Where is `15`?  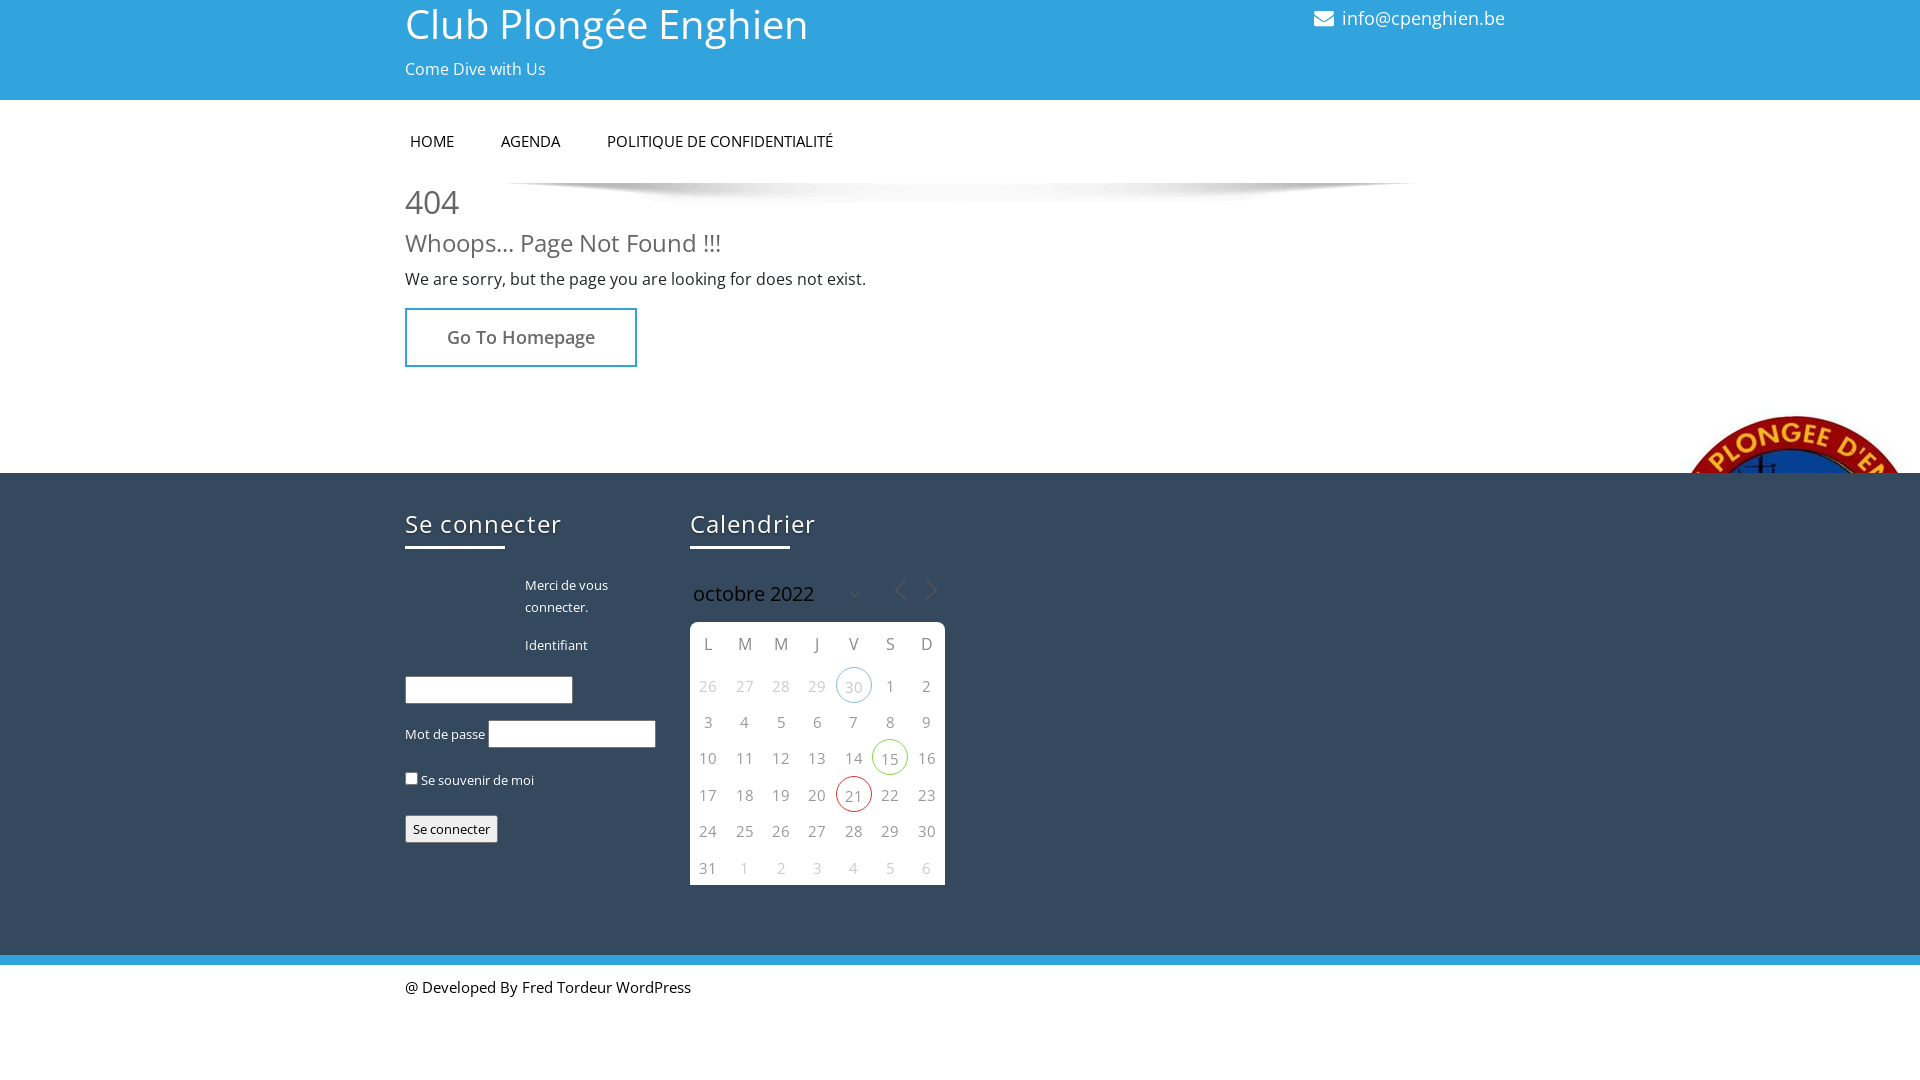
15 is located at coordinates (890, 757).